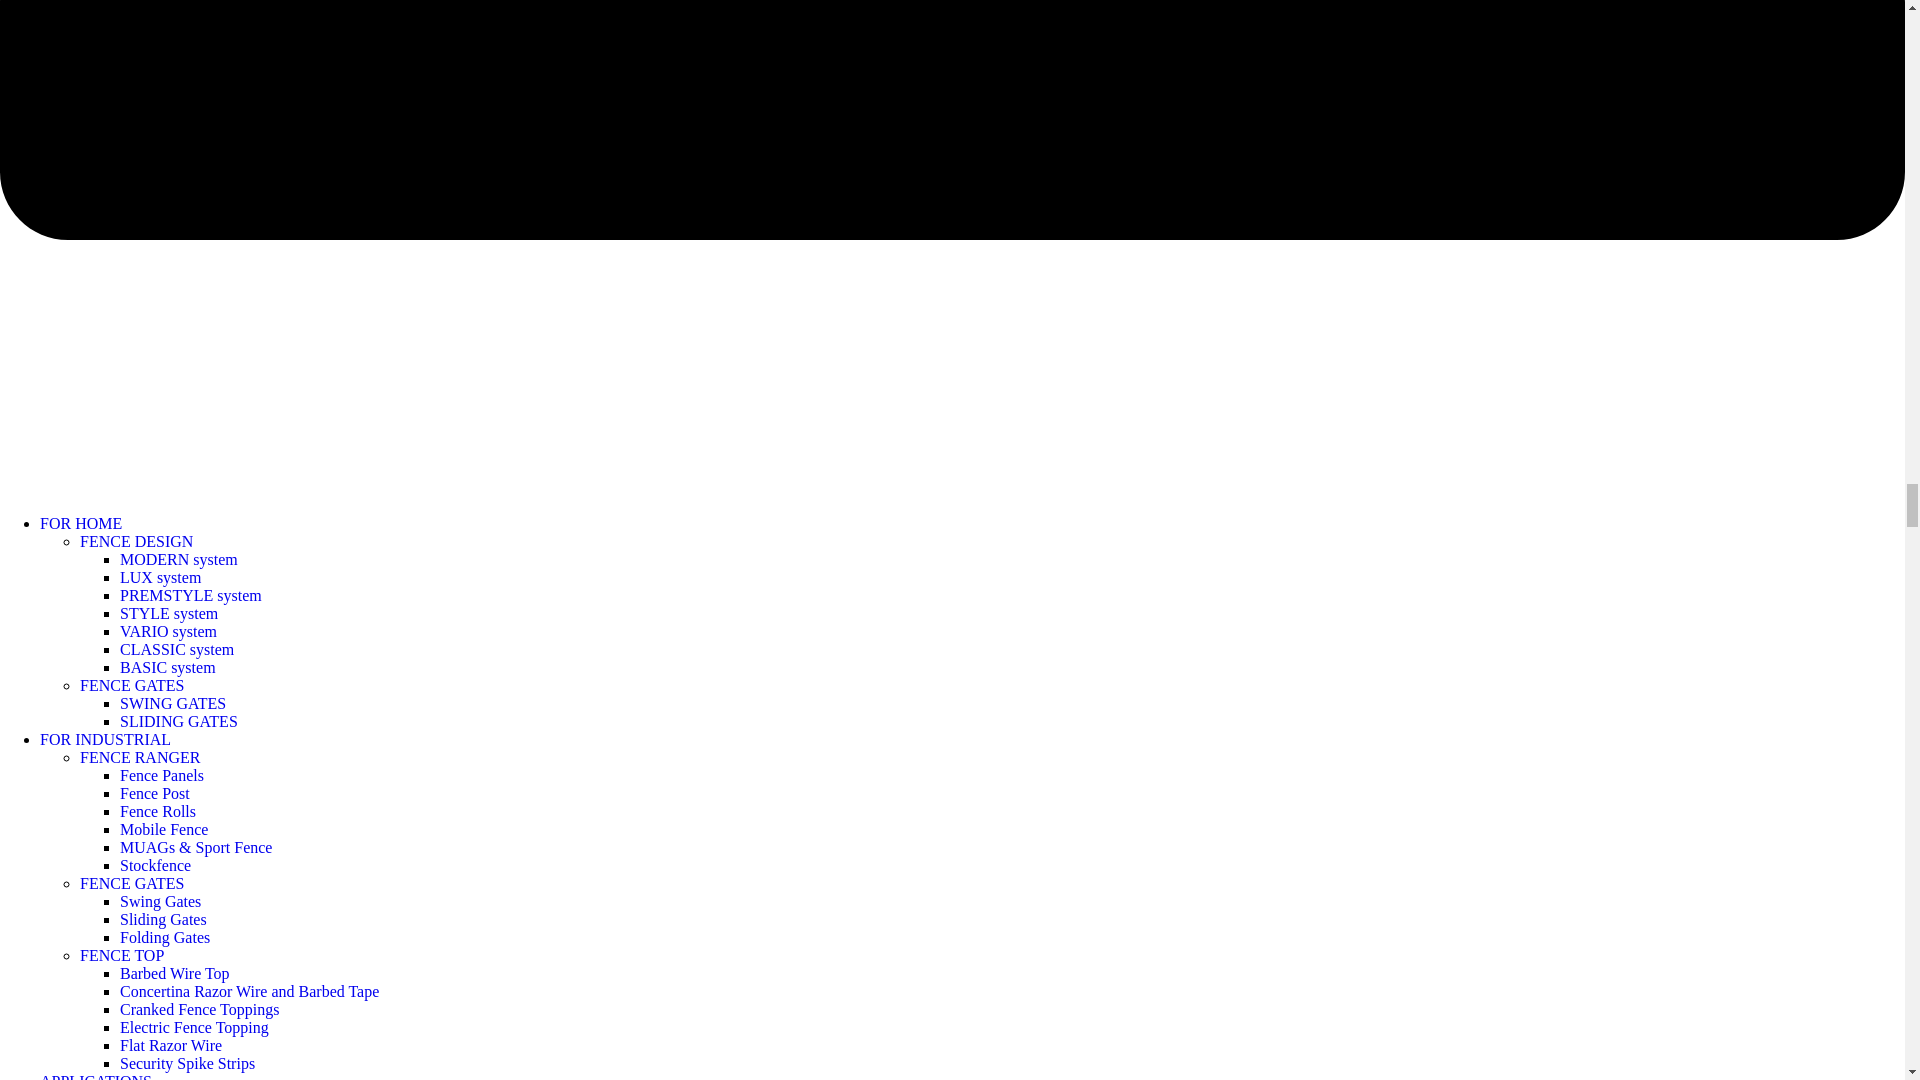 This screenshot has width=1920, height=1080. I want to click on PREMSTYLE system, so click(190, 595).